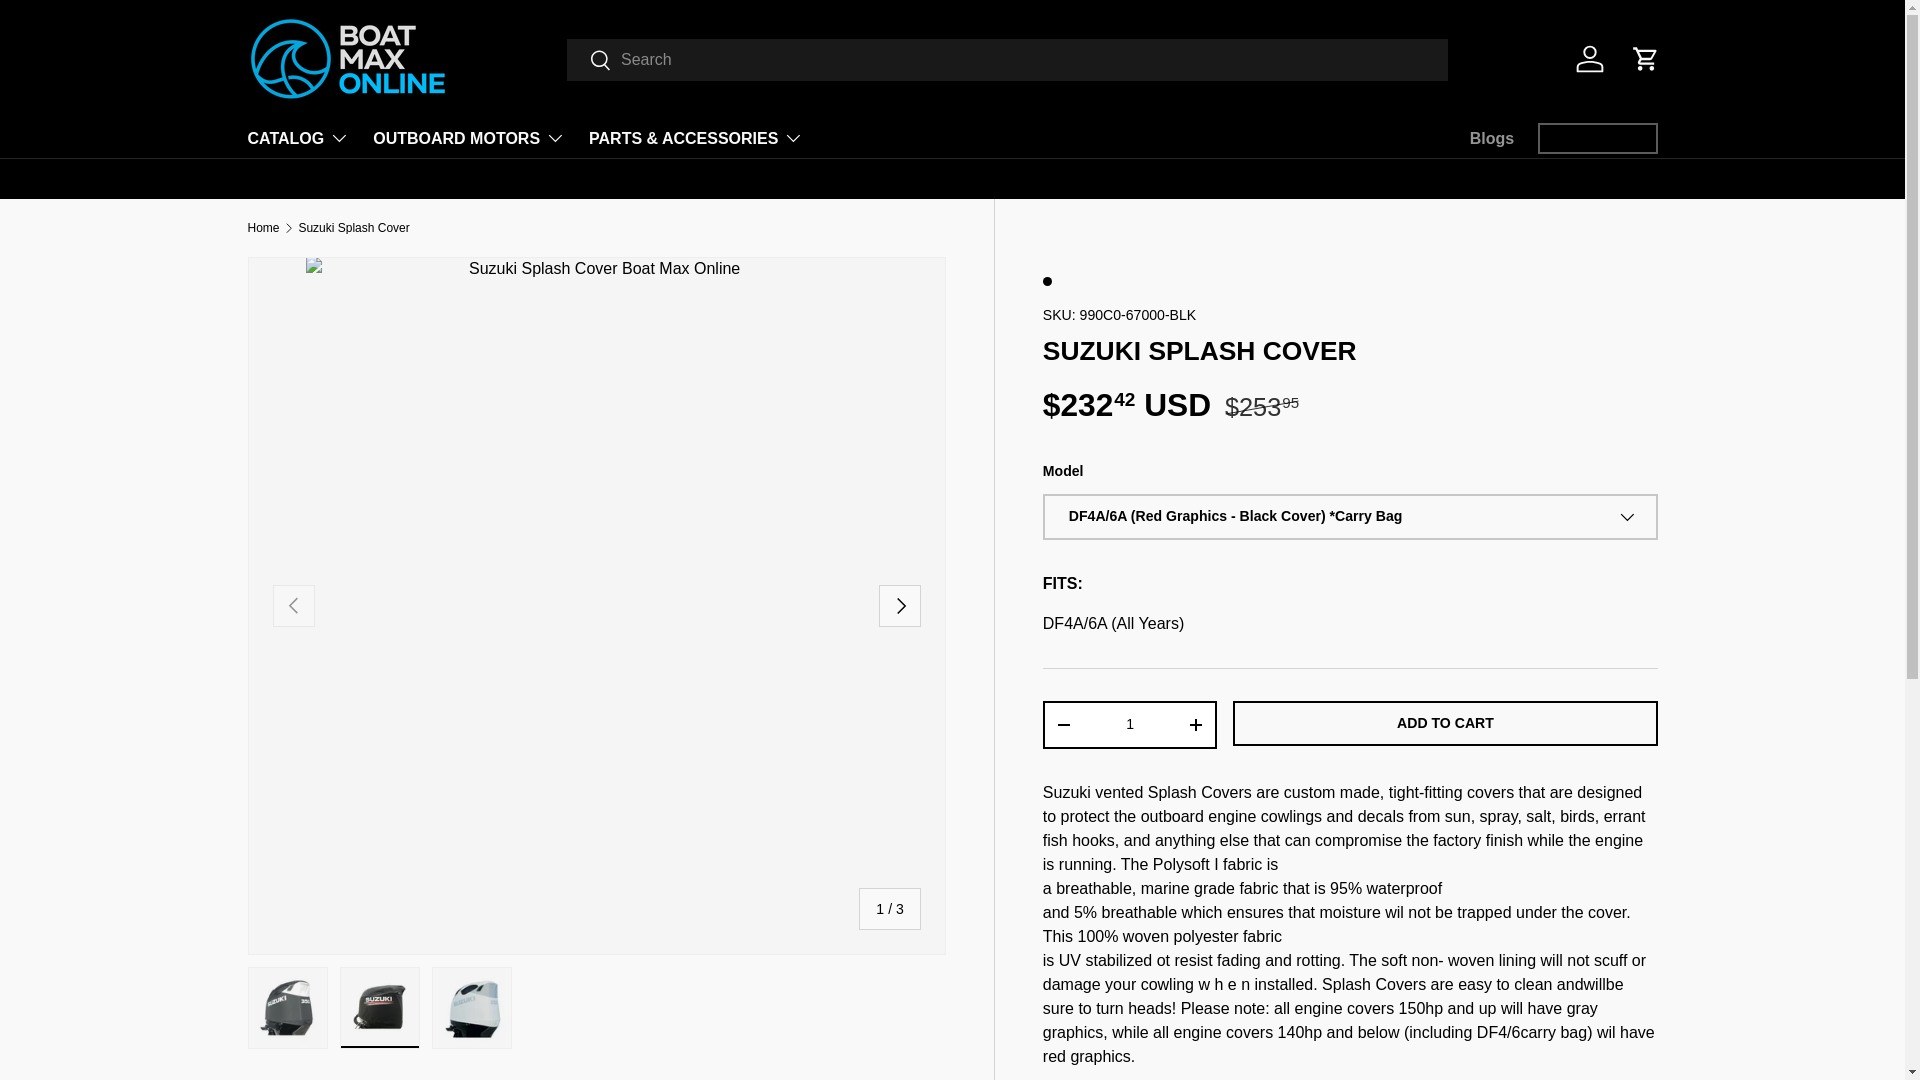 Image resolution: width=1920 pixels, height=1080 pixels. Describe the element at coordinates (589, 61) in the screenshot. I see `Search` at that location.